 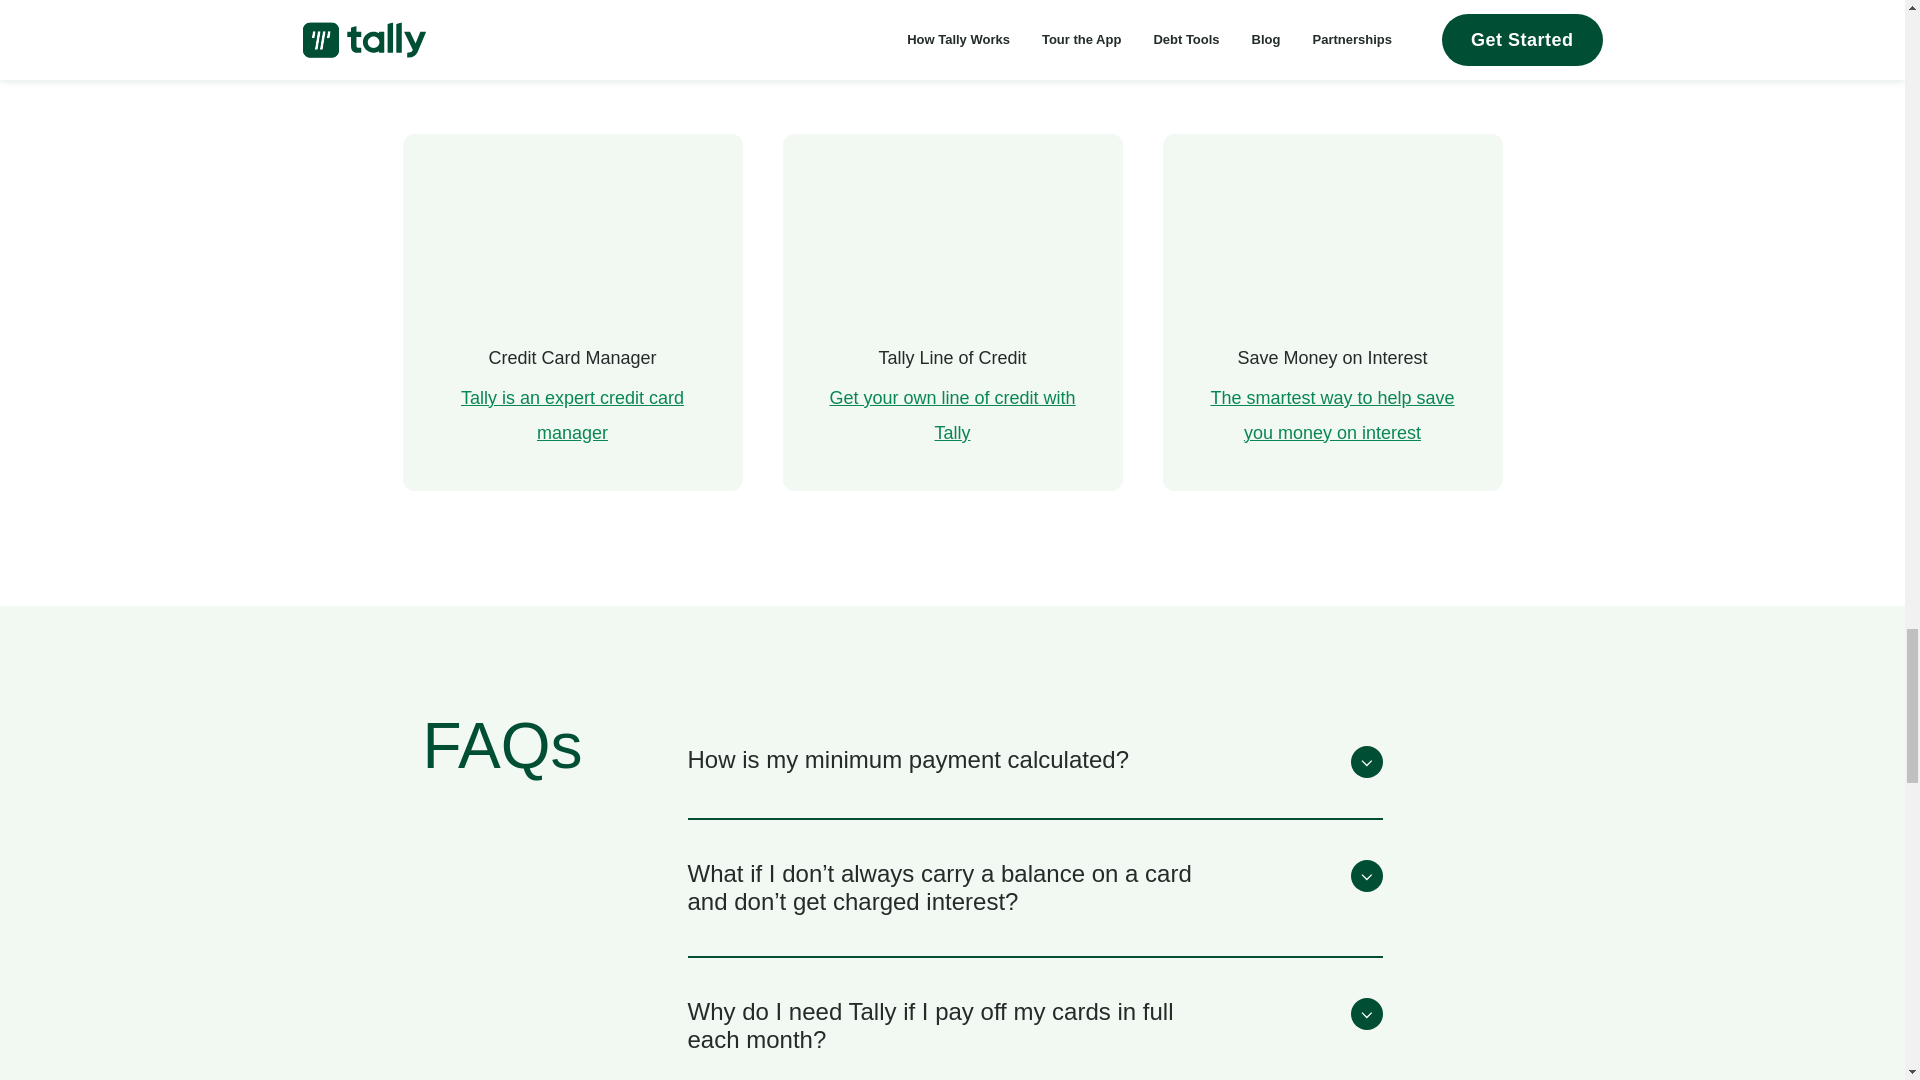 What do you see at coordinates (1331, 414) in the screenshot?
I see `The smartest way to help save you money on interest` at bounding box center [1331, 414].